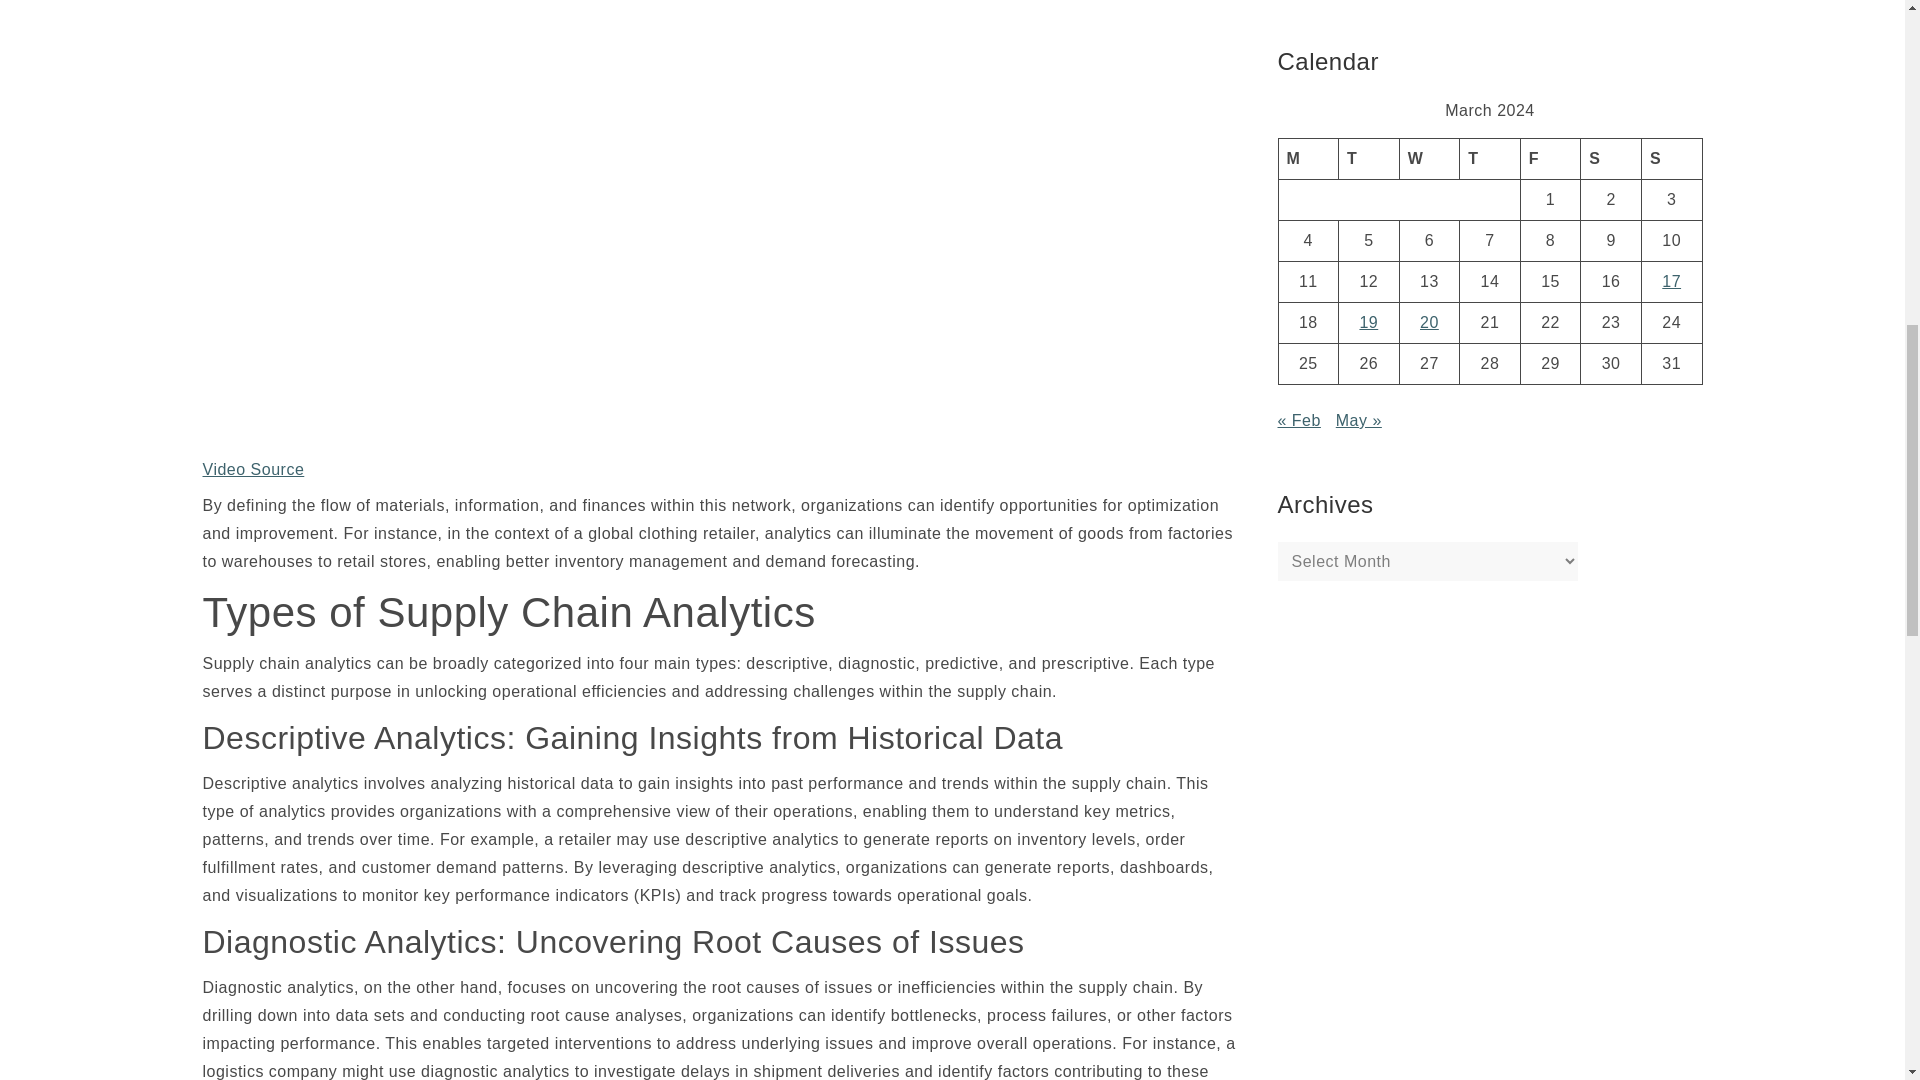  I want to click on Saturday, so click(1610, 158).